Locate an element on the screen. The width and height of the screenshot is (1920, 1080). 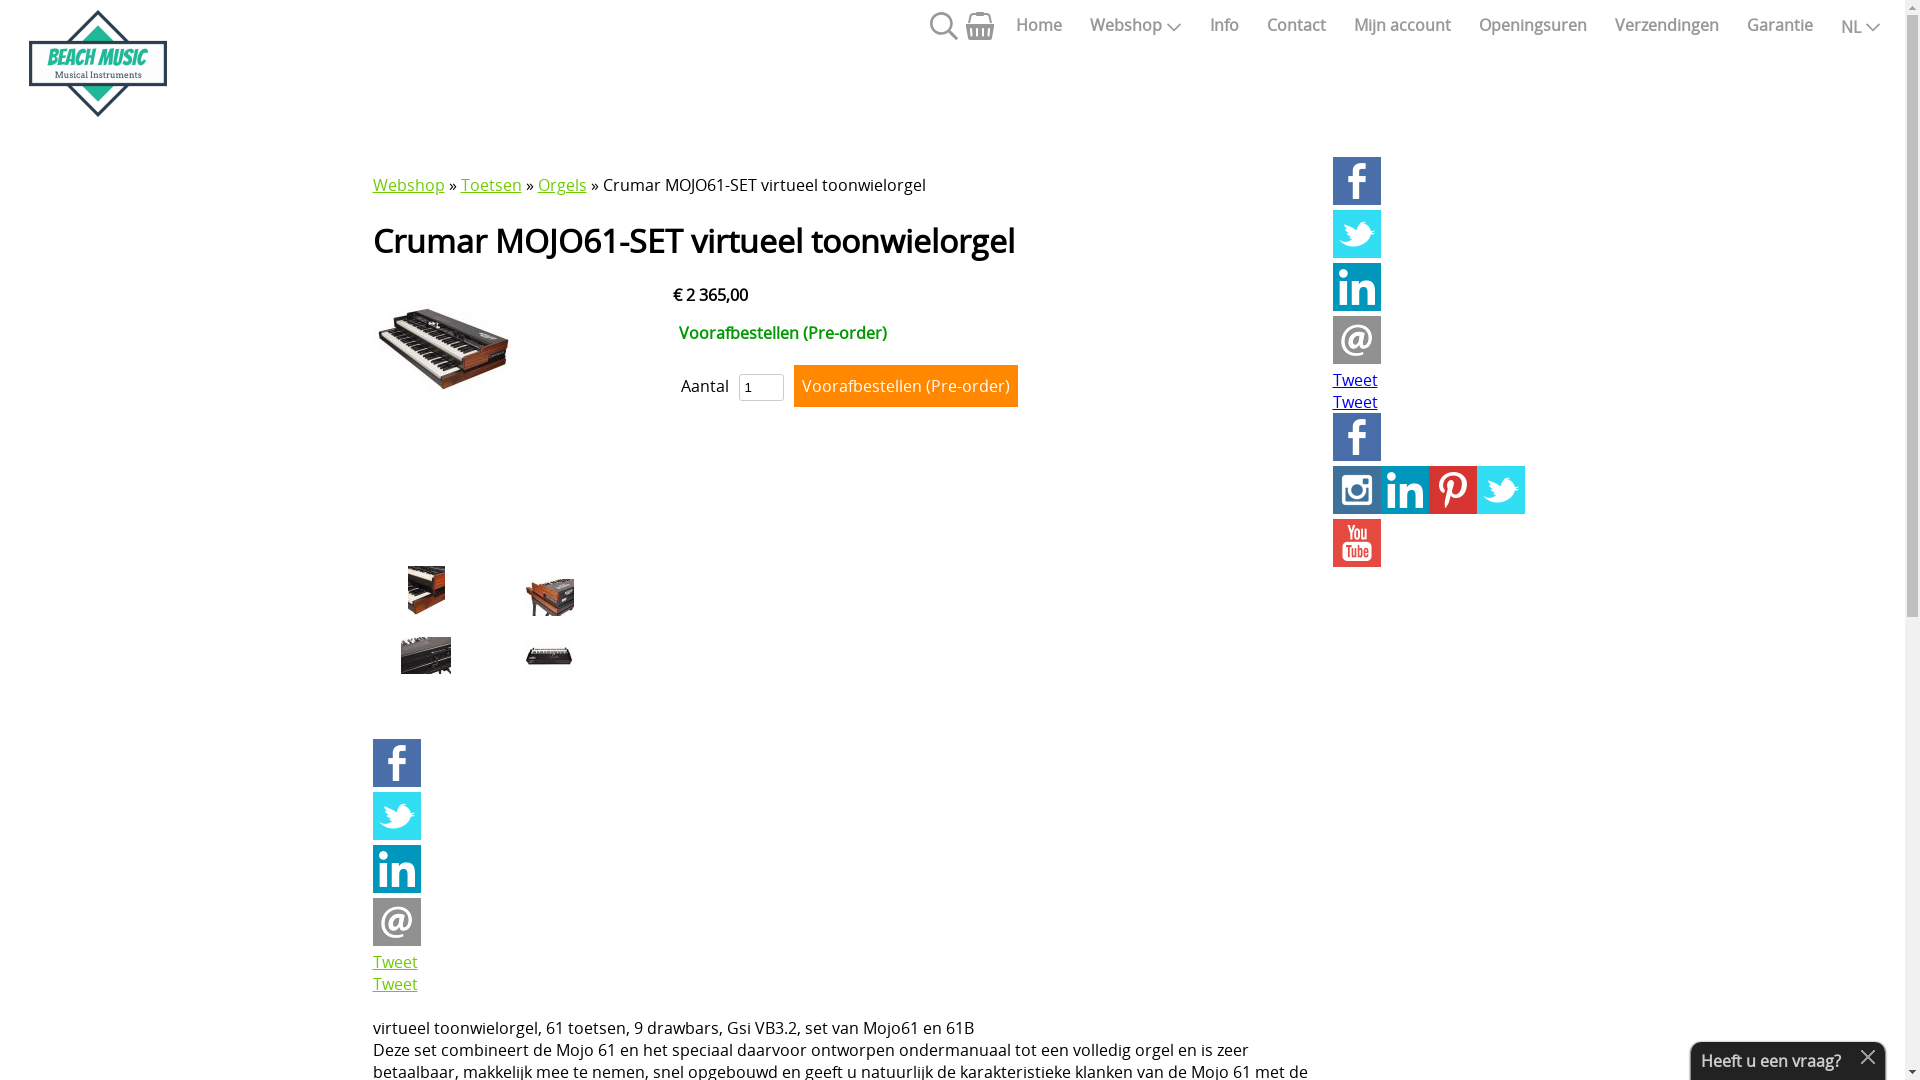
Tweet is located at coordinates (394, 962).